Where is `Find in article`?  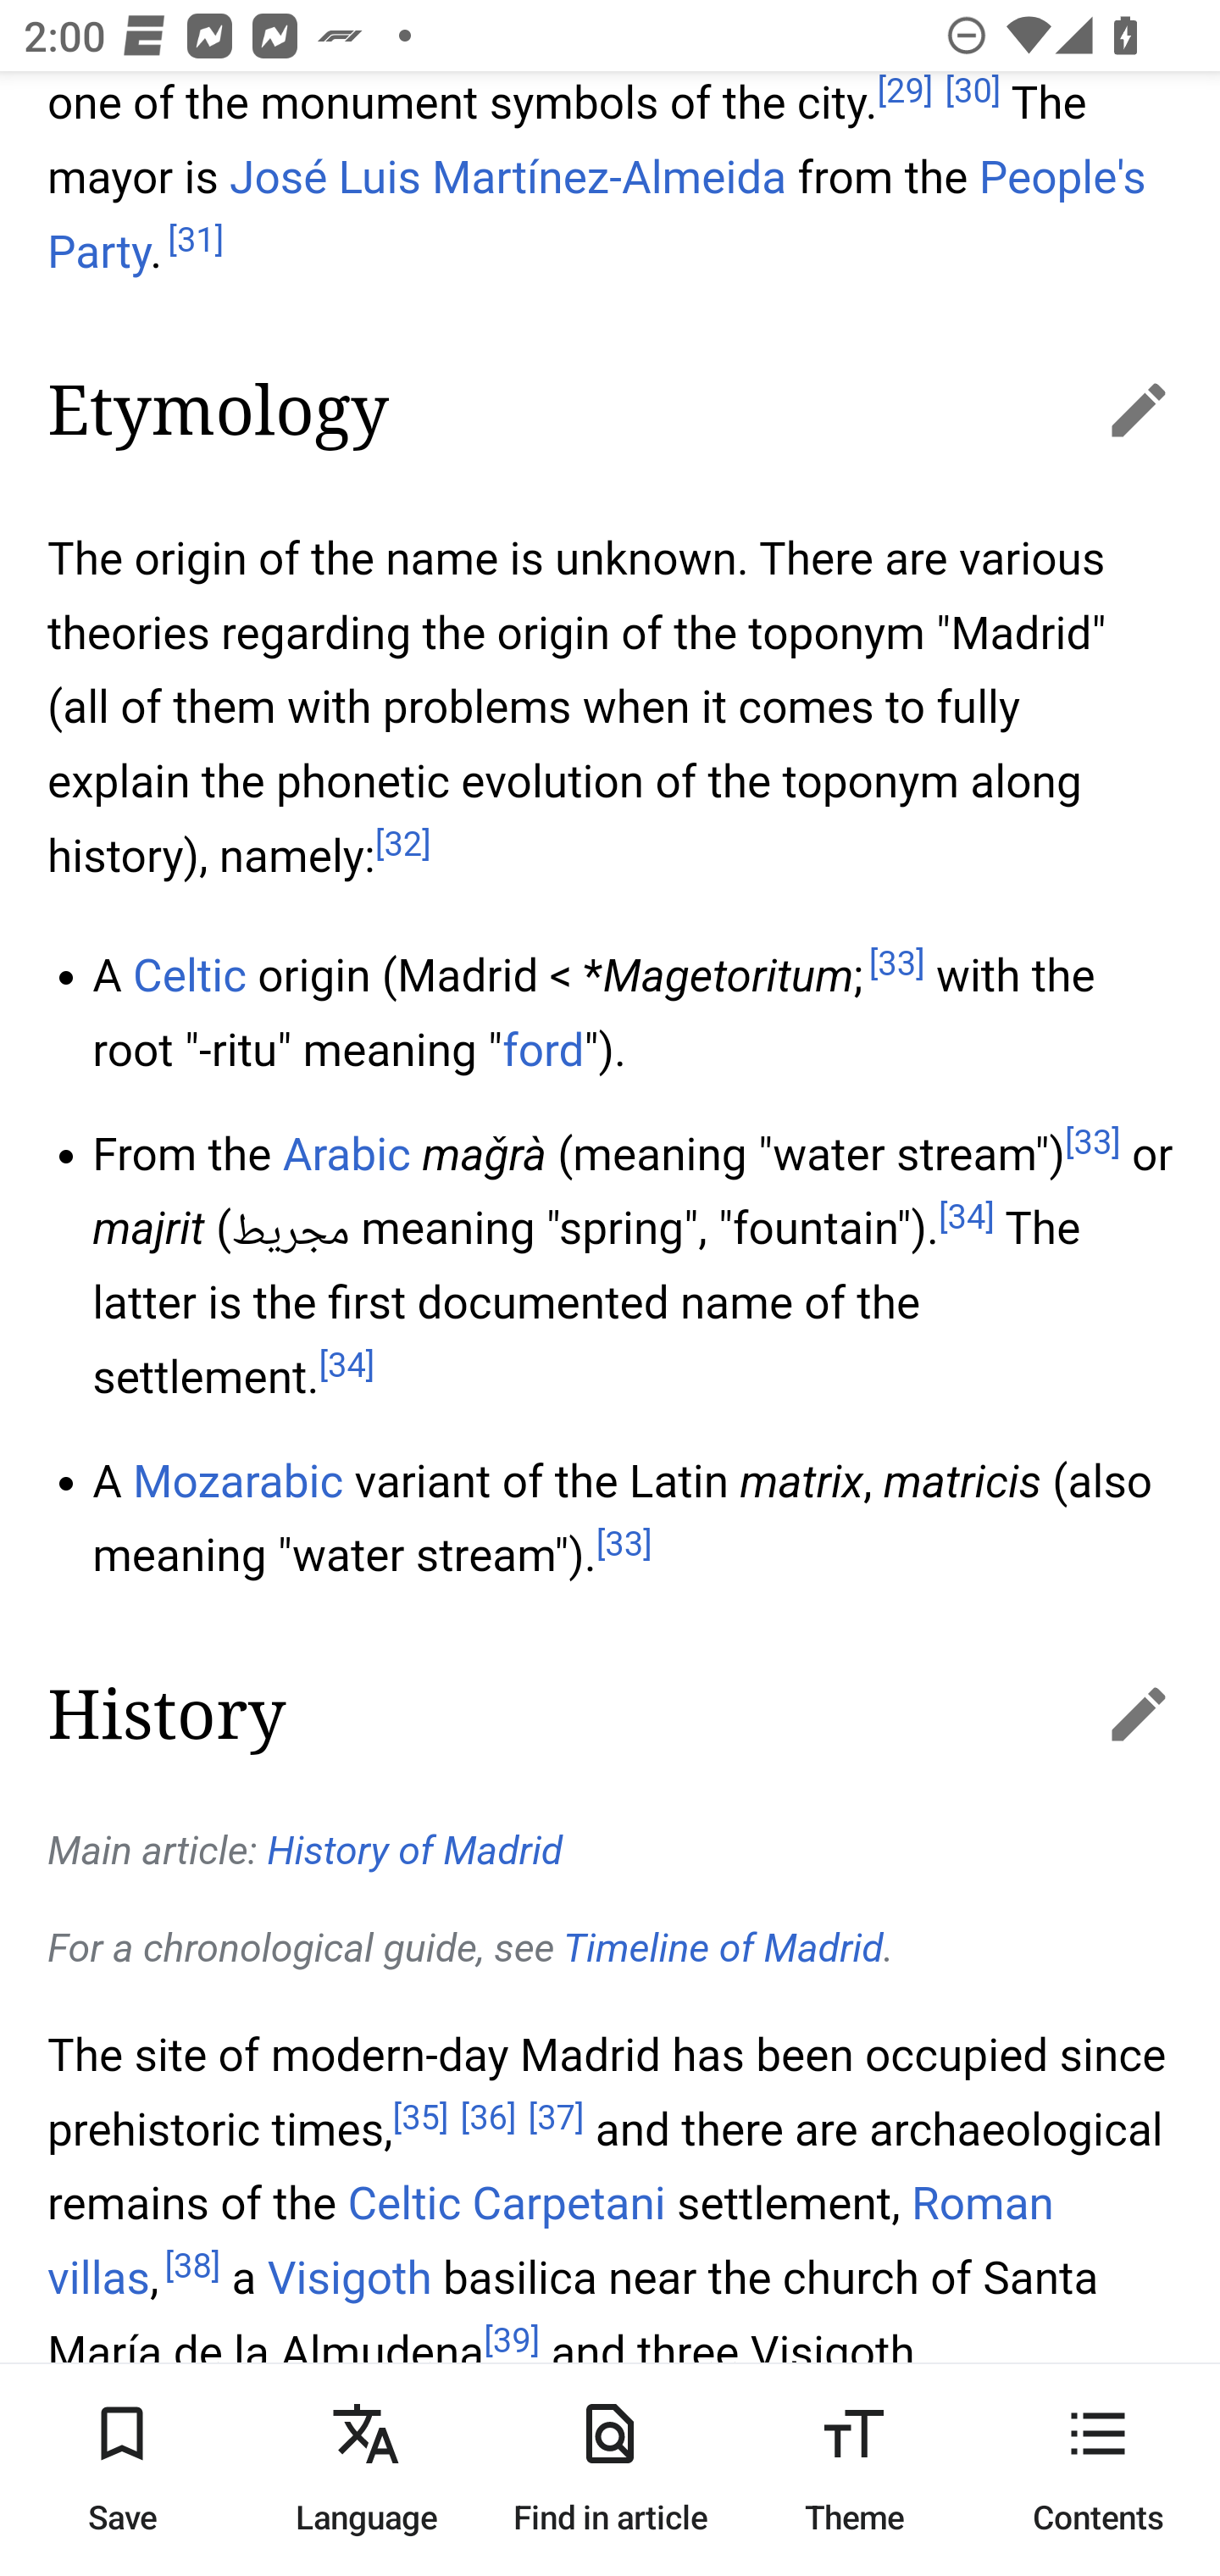 Find in article is located at coordinates (610, 2469).